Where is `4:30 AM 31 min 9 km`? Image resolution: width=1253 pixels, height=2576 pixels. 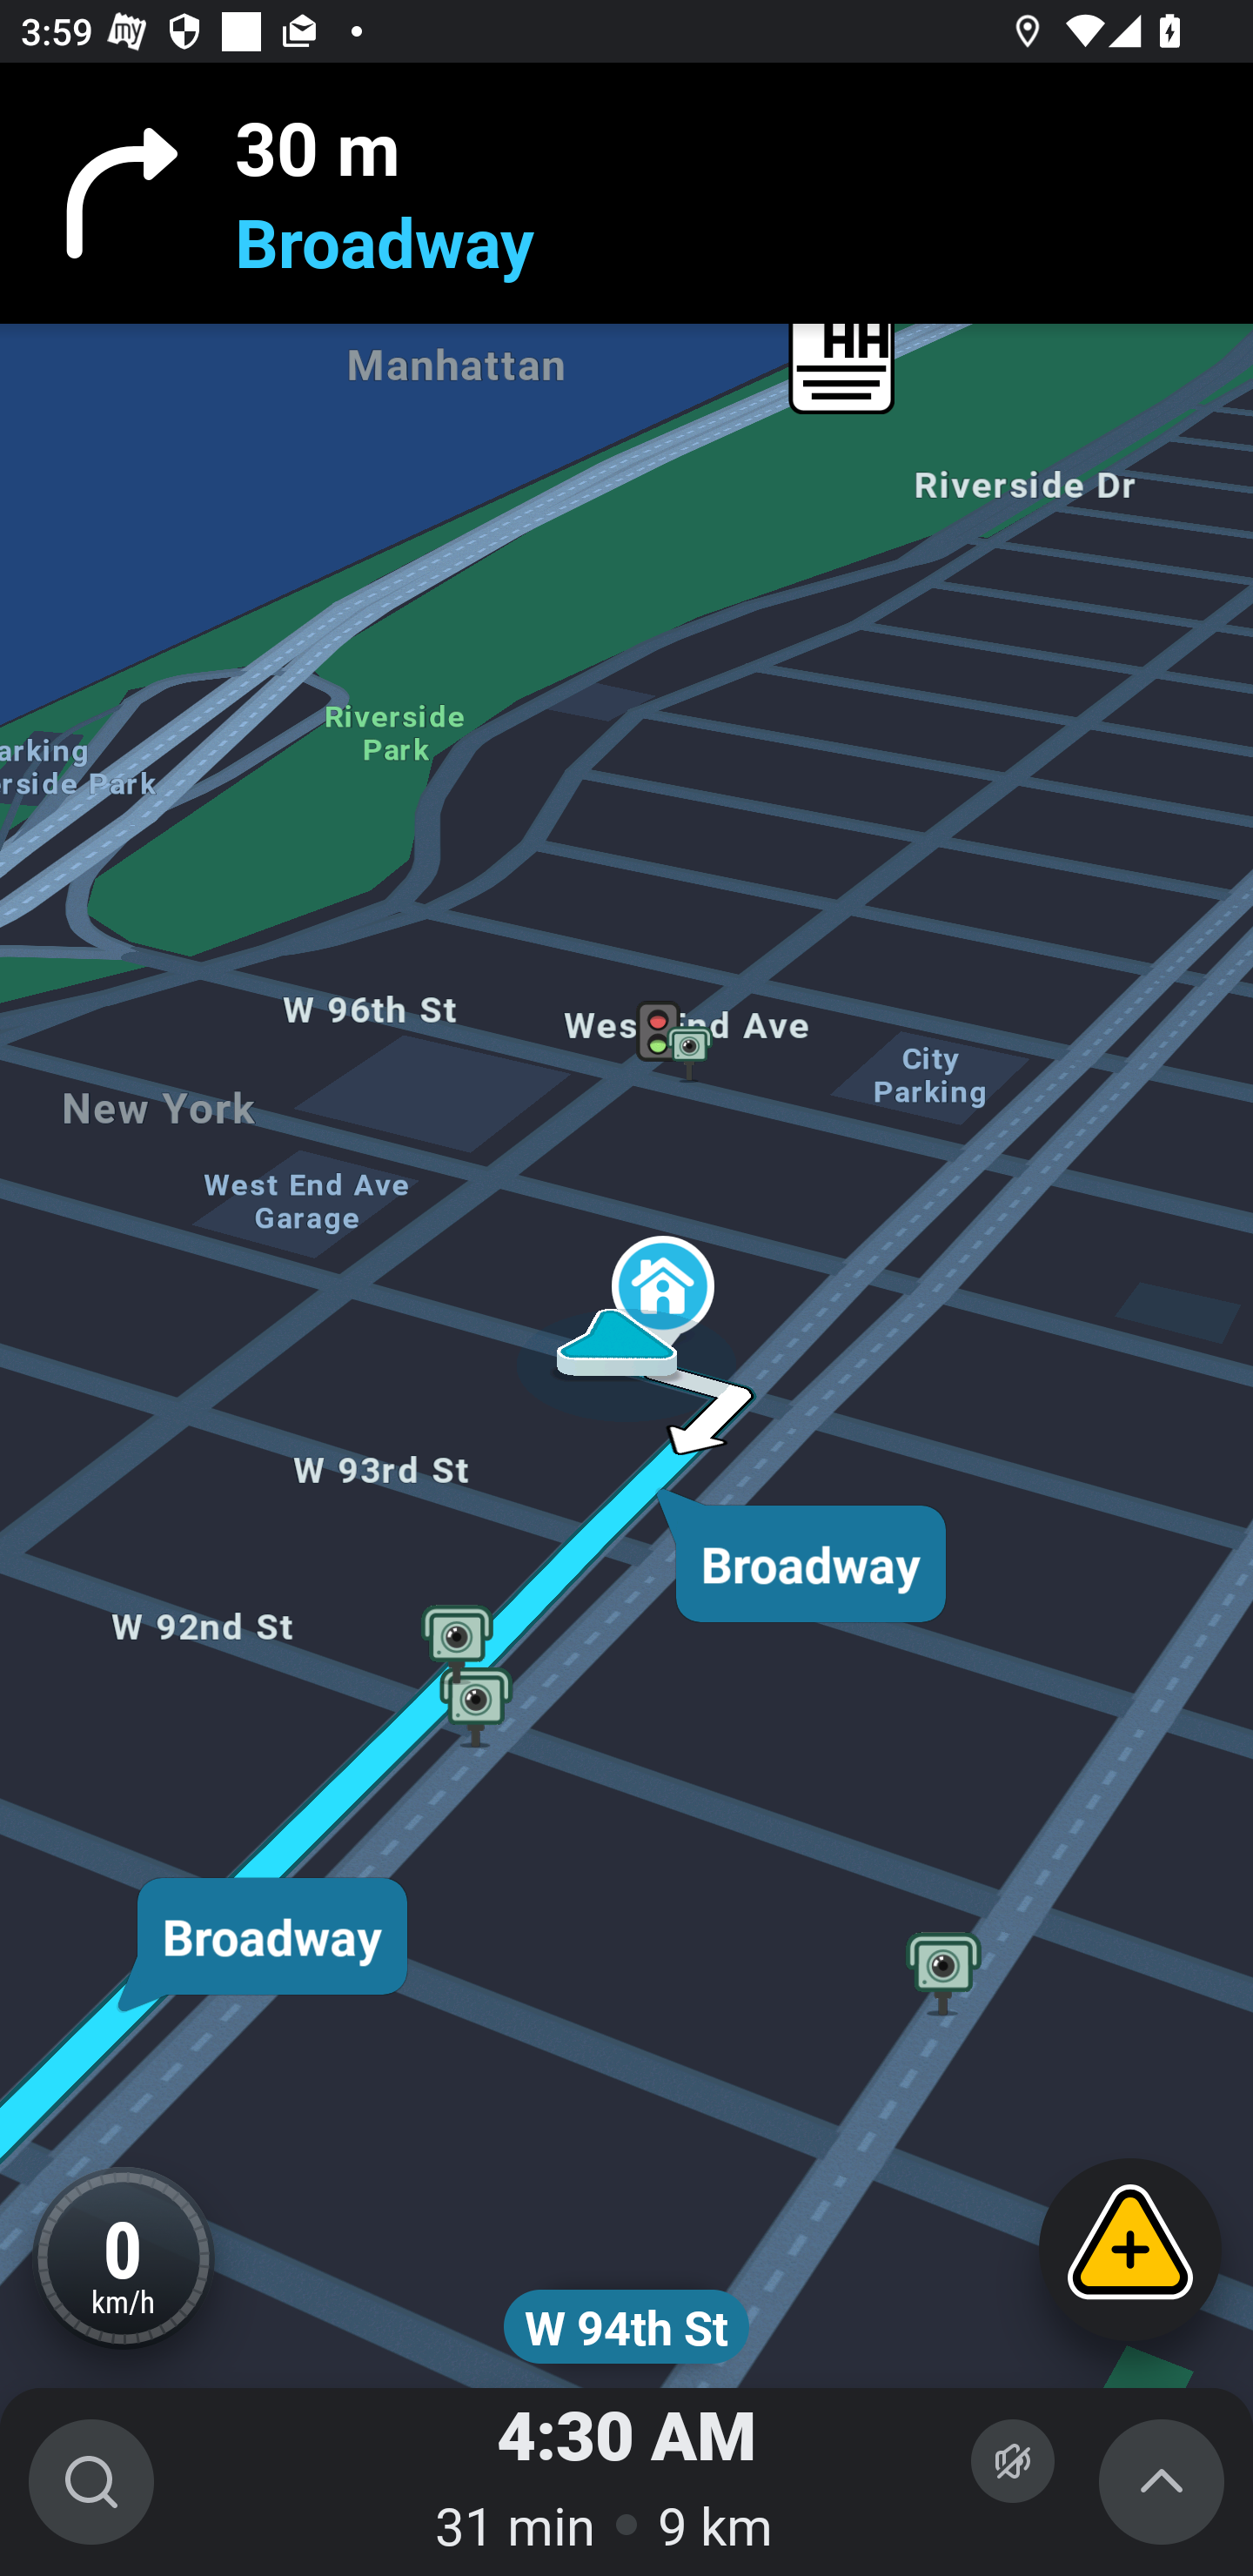
4:30 AM 31 min 9 km is located at coordinates (626, 2482).